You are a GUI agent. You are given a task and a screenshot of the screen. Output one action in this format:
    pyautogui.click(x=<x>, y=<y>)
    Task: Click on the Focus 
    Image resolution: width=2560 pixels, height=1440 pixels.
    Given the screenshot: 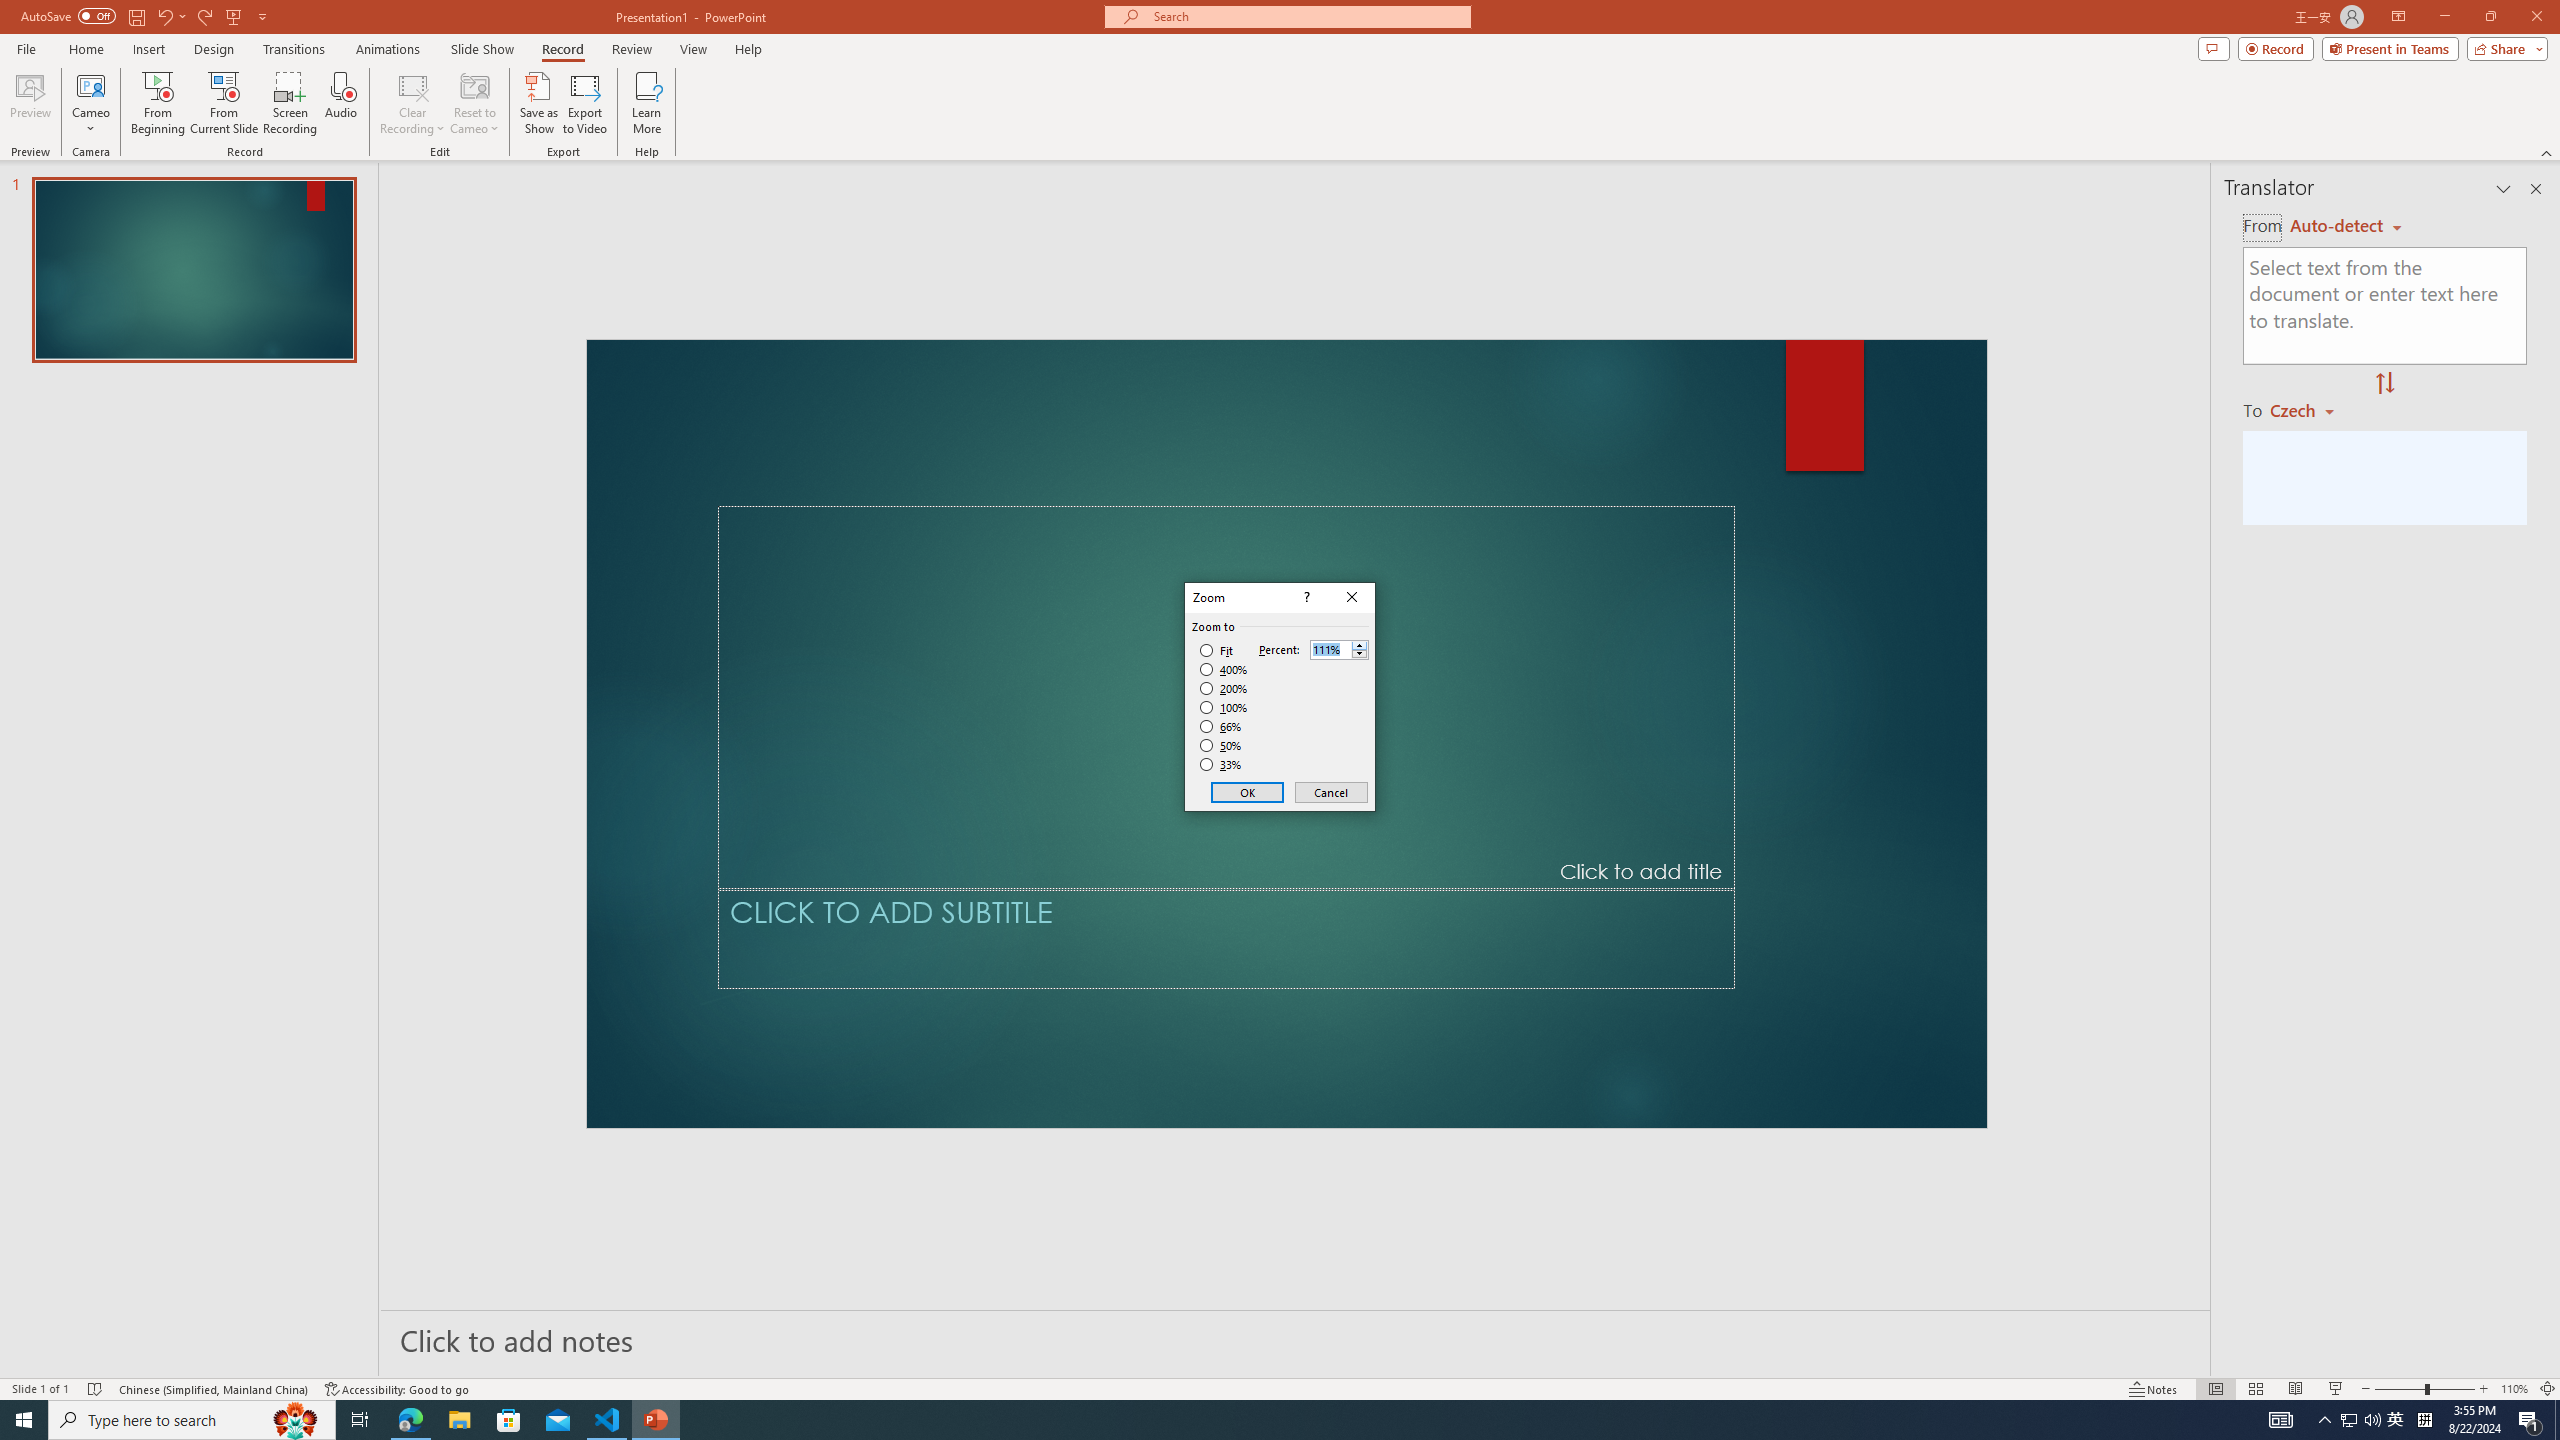 What is the action you would take?
    pyautogui.click(x=2067, y=1360)
    